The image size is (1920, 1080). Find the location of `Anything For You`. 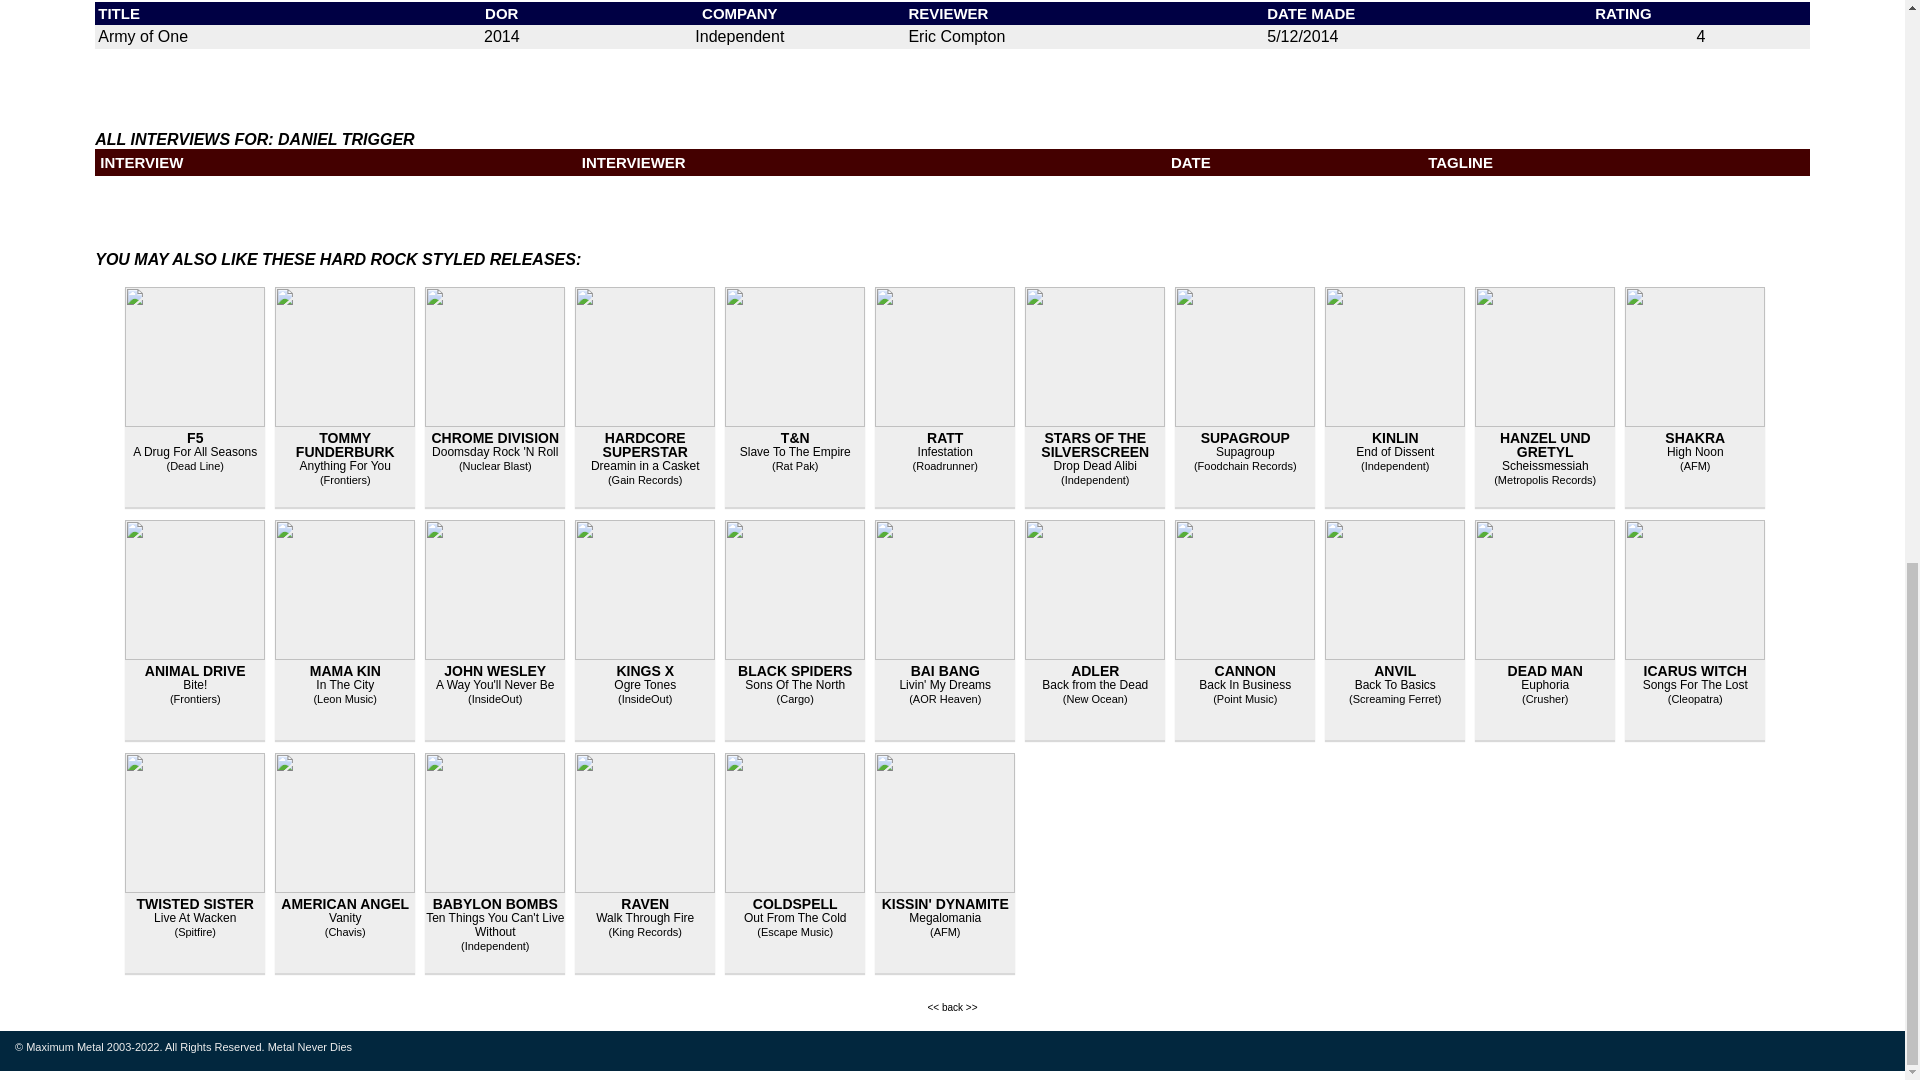

Anything For You is located at coordinates (345, 466).